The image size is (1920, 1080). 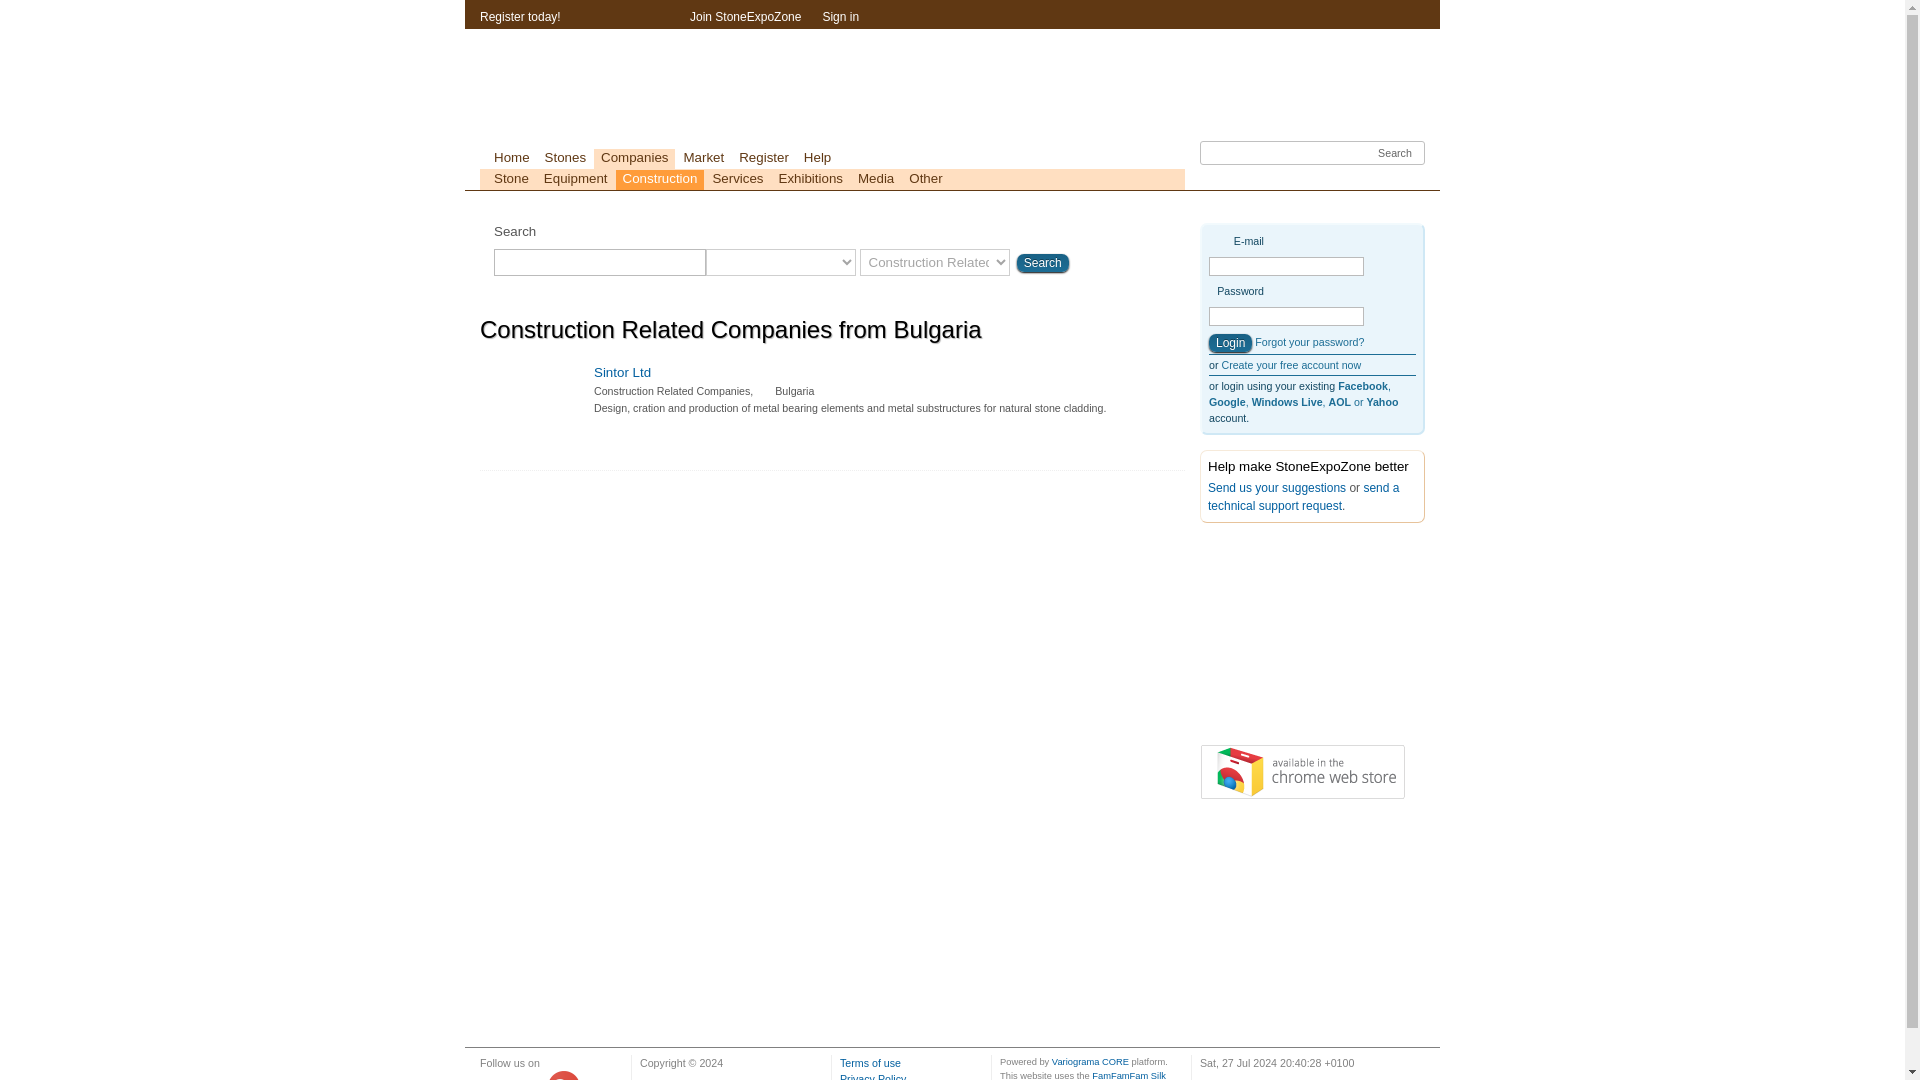 What do you see at coordinates (875, 180) in the screenshot?
I see `Media` at bounding box center [875, 180].